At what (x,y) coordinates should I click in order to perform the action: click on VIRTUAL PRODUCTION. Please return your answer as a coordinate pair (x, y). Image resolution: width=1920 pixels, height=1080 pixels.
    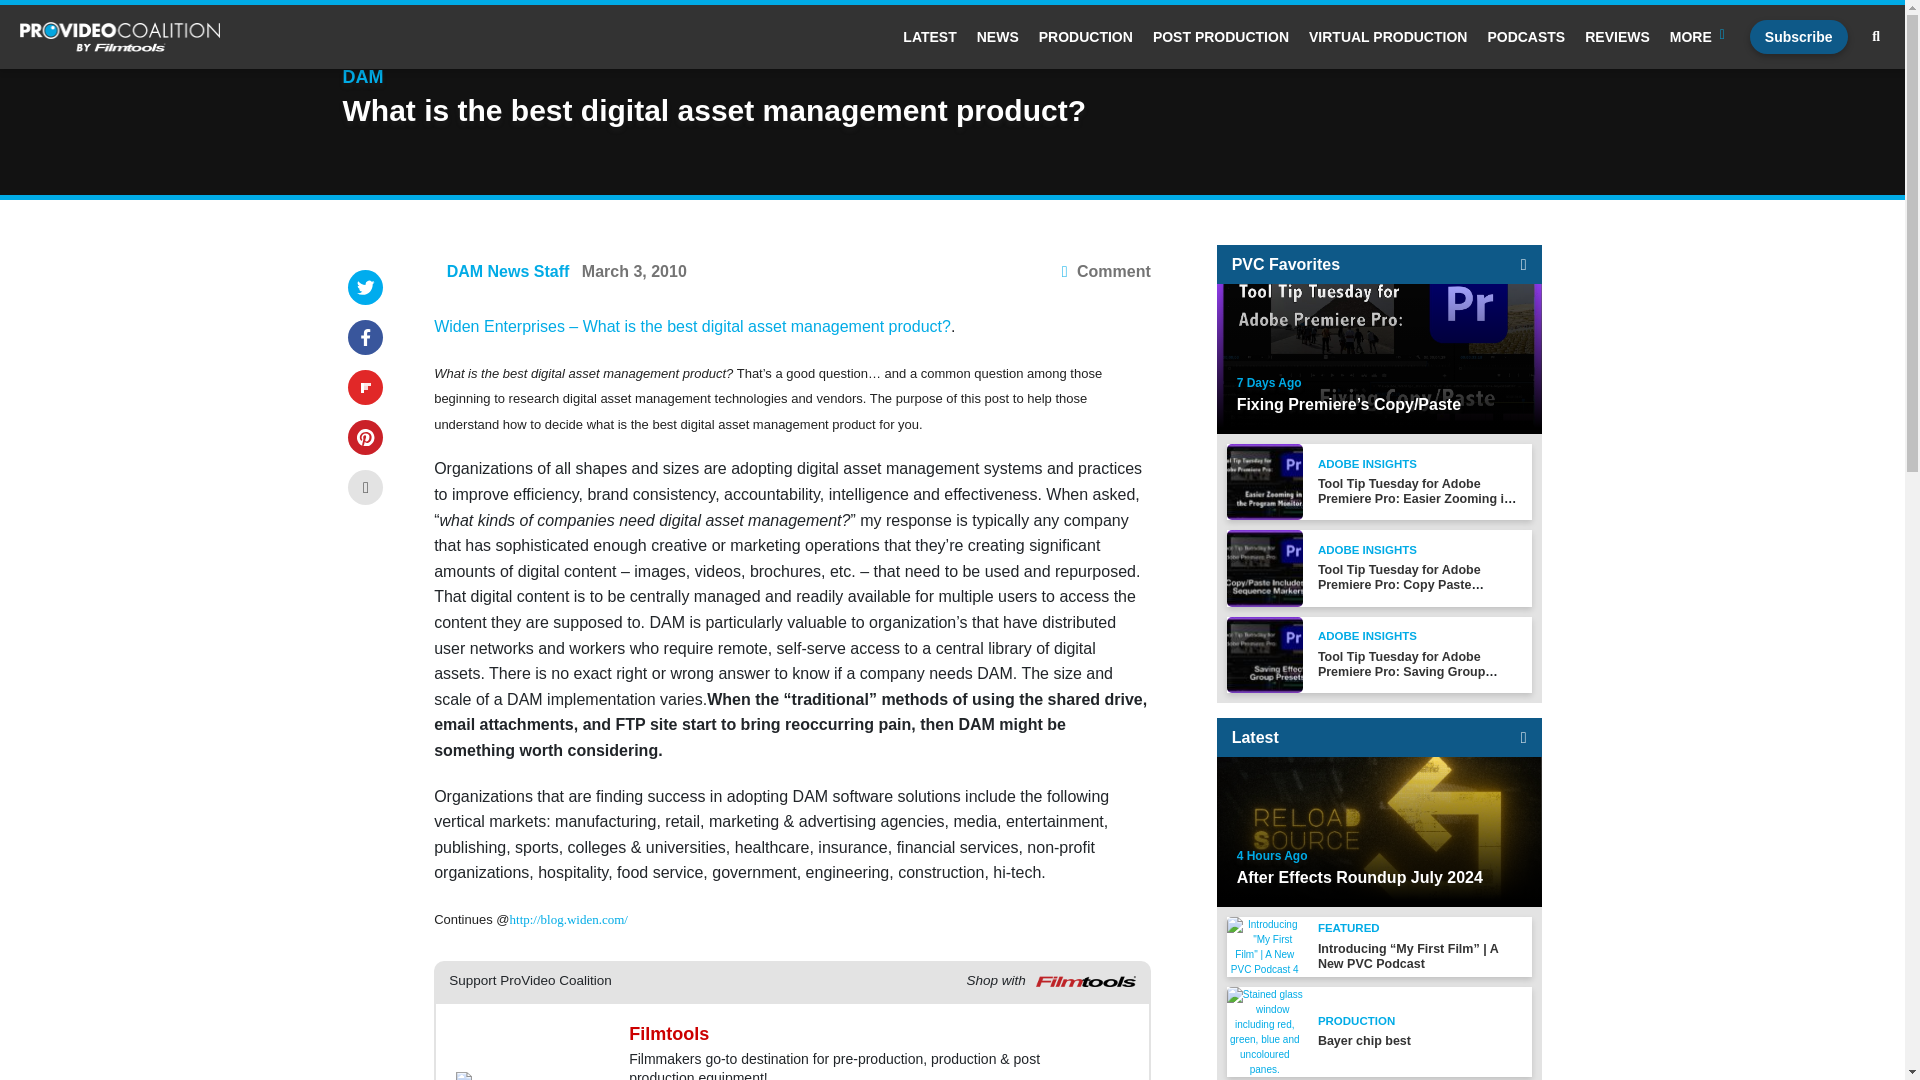
    Looking at the image, I should click on (1388, 37).